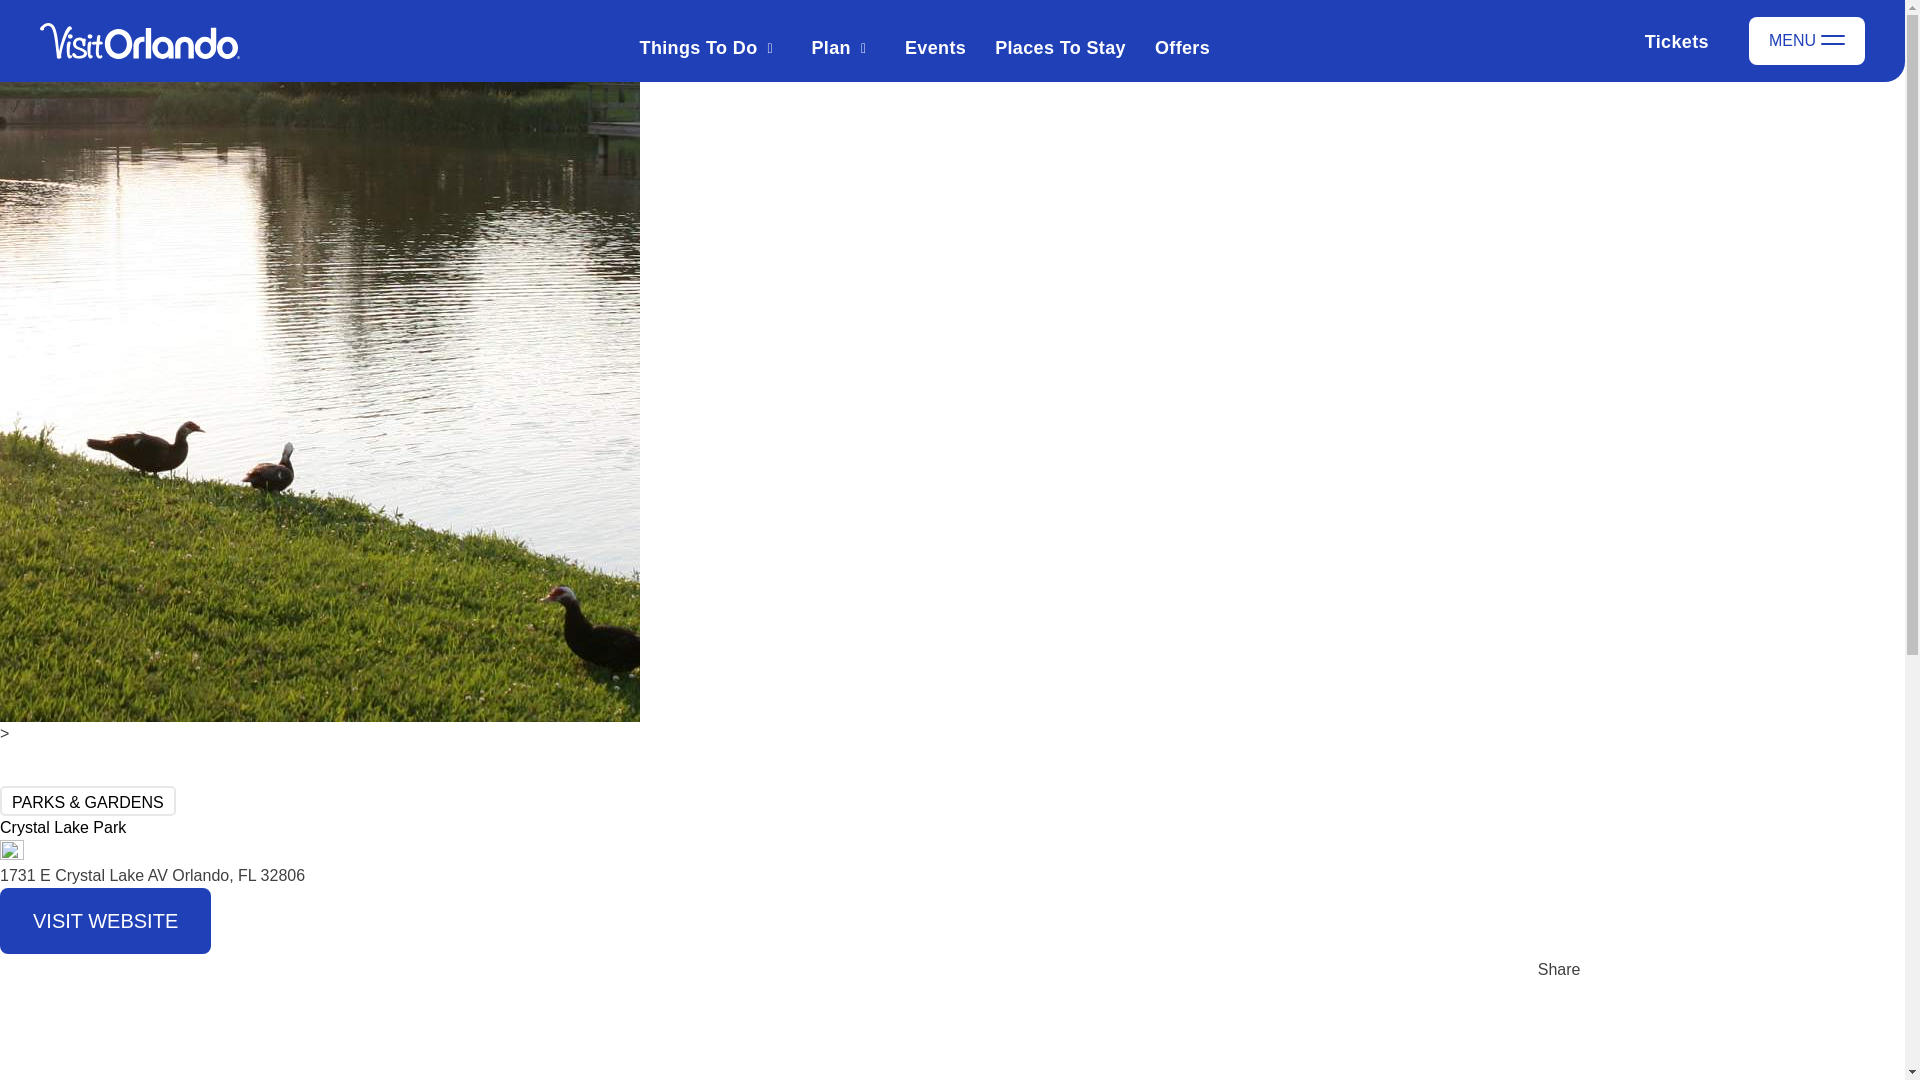  I want to click on Tickets, so click(1659, 40).